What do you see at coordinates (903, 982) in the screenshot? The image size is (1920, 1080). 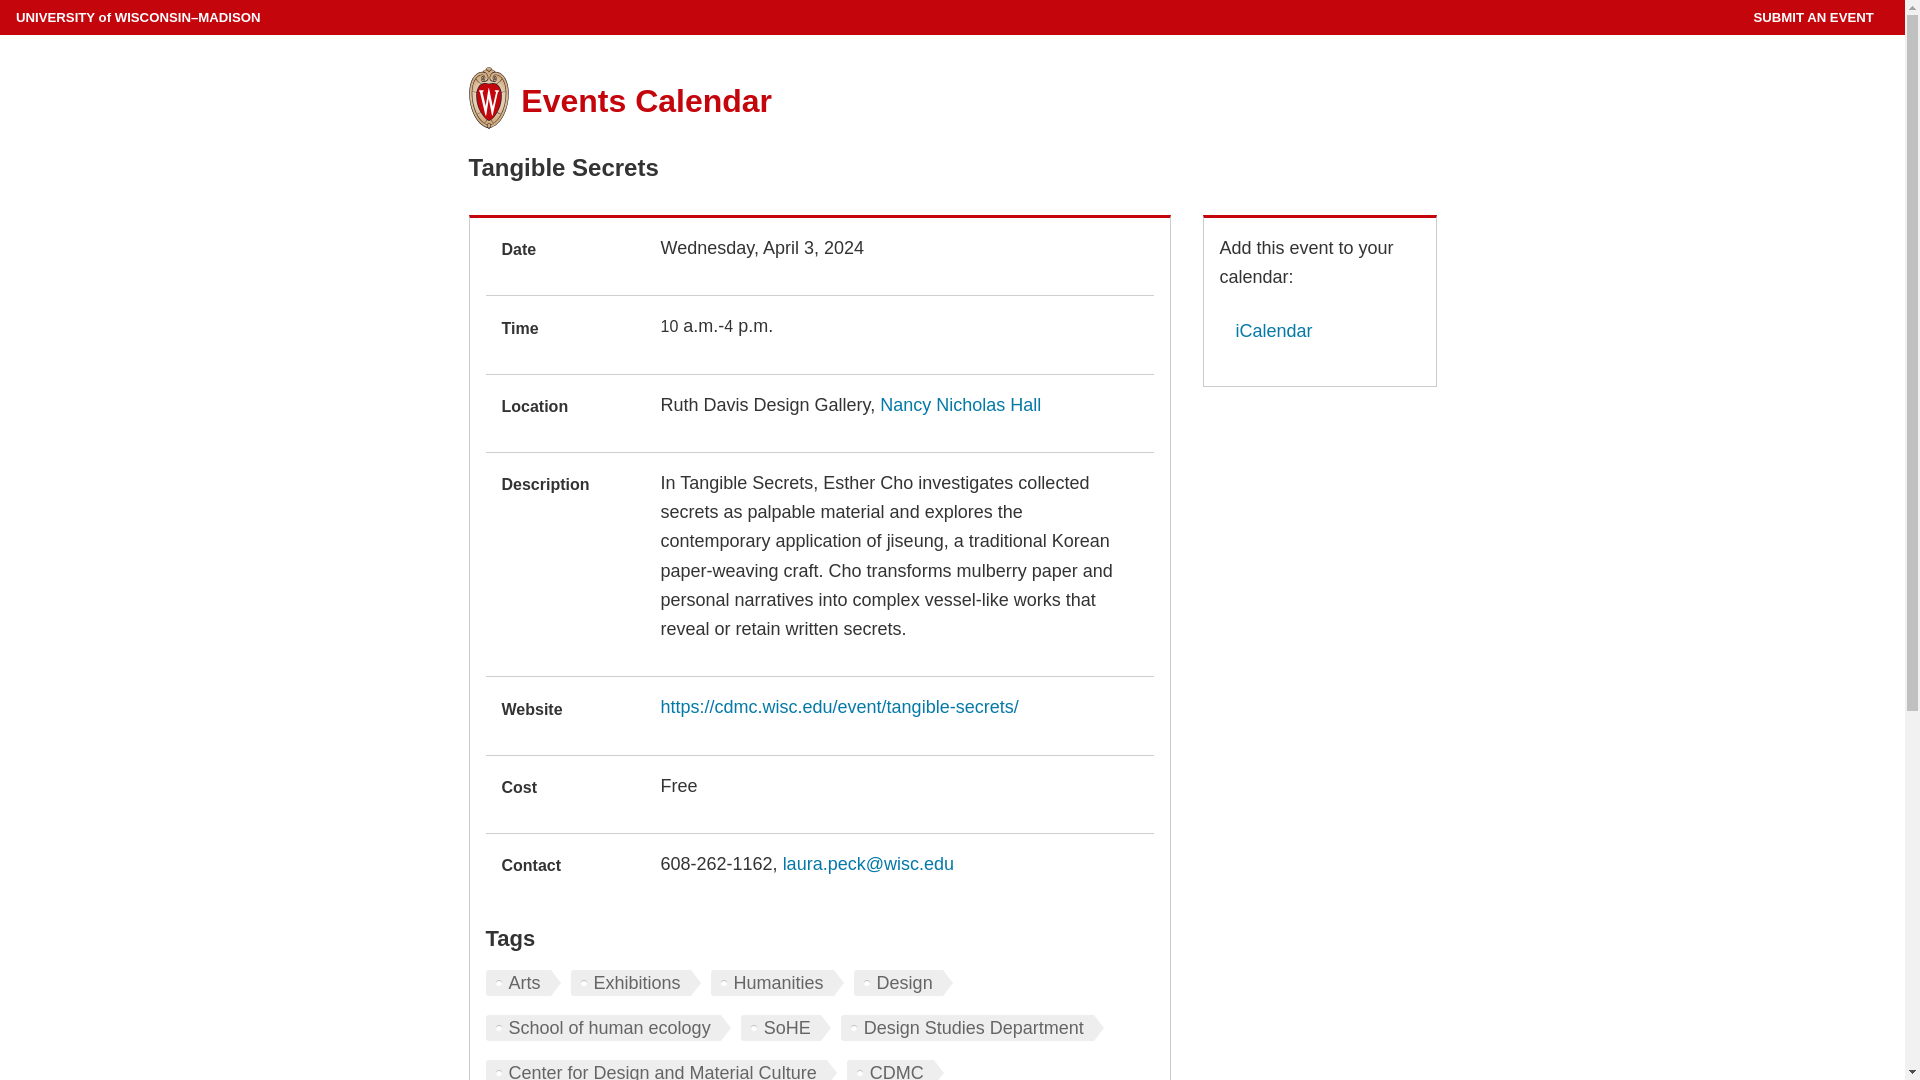 I see `Design` at bounding box center [903, 982].